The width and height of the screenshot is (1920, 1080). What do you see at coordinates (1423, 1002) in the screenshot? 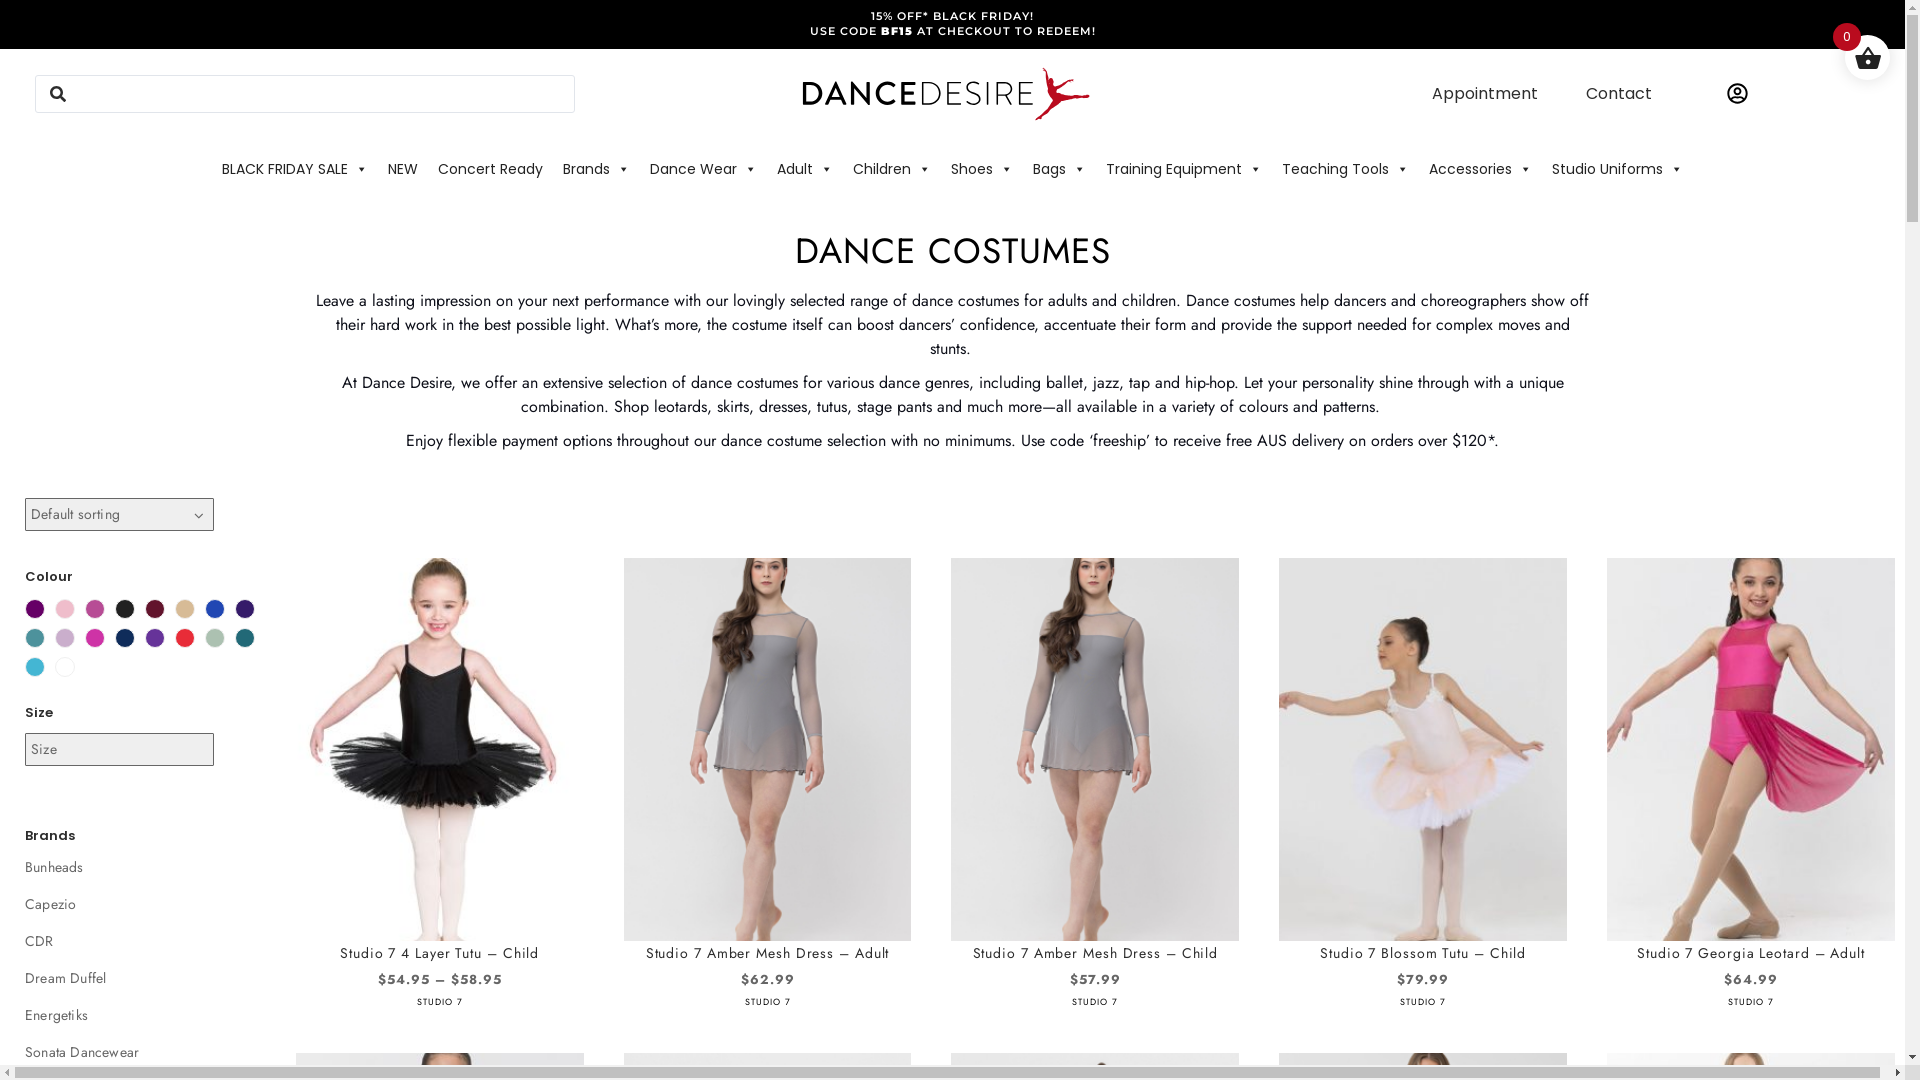
I see `STUDIO 7` at bounding box center [1423, 1002].